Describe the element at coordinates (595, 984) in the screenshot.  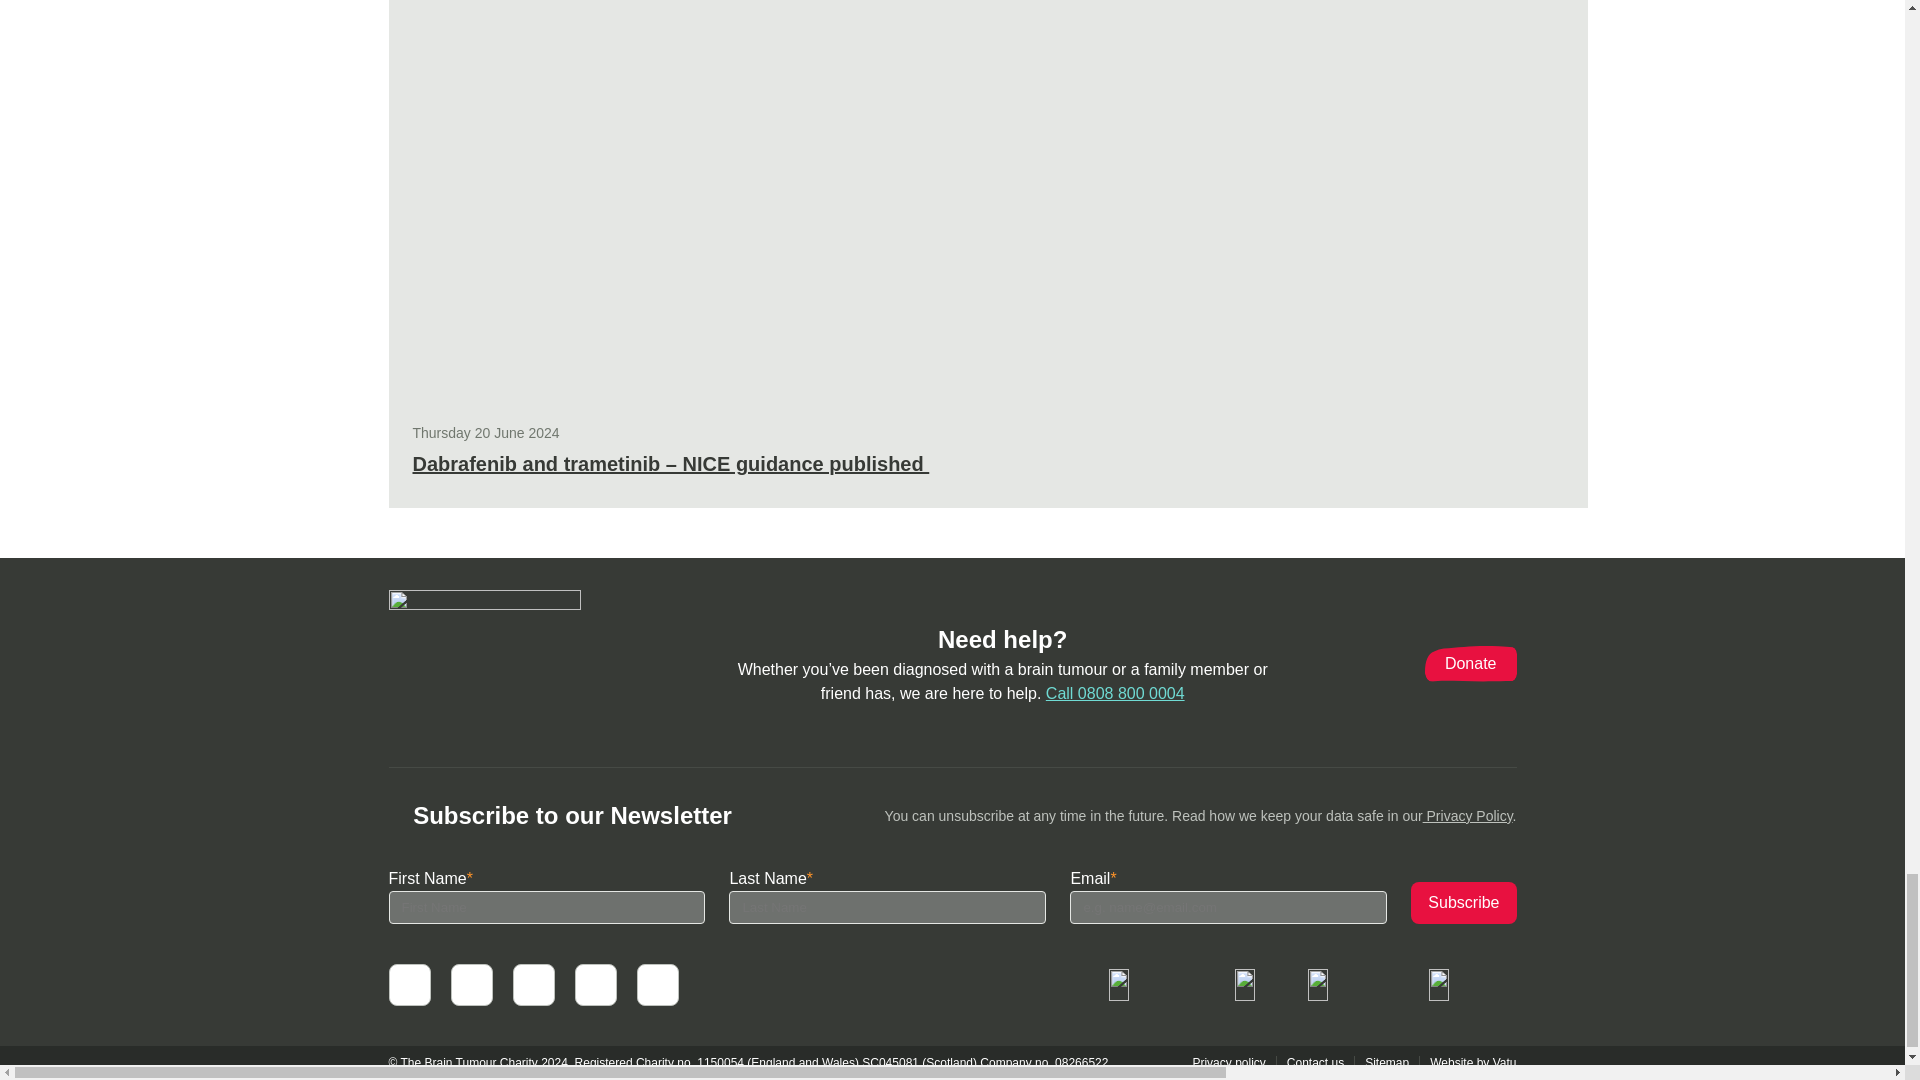
I see `Tiktok` at that location.